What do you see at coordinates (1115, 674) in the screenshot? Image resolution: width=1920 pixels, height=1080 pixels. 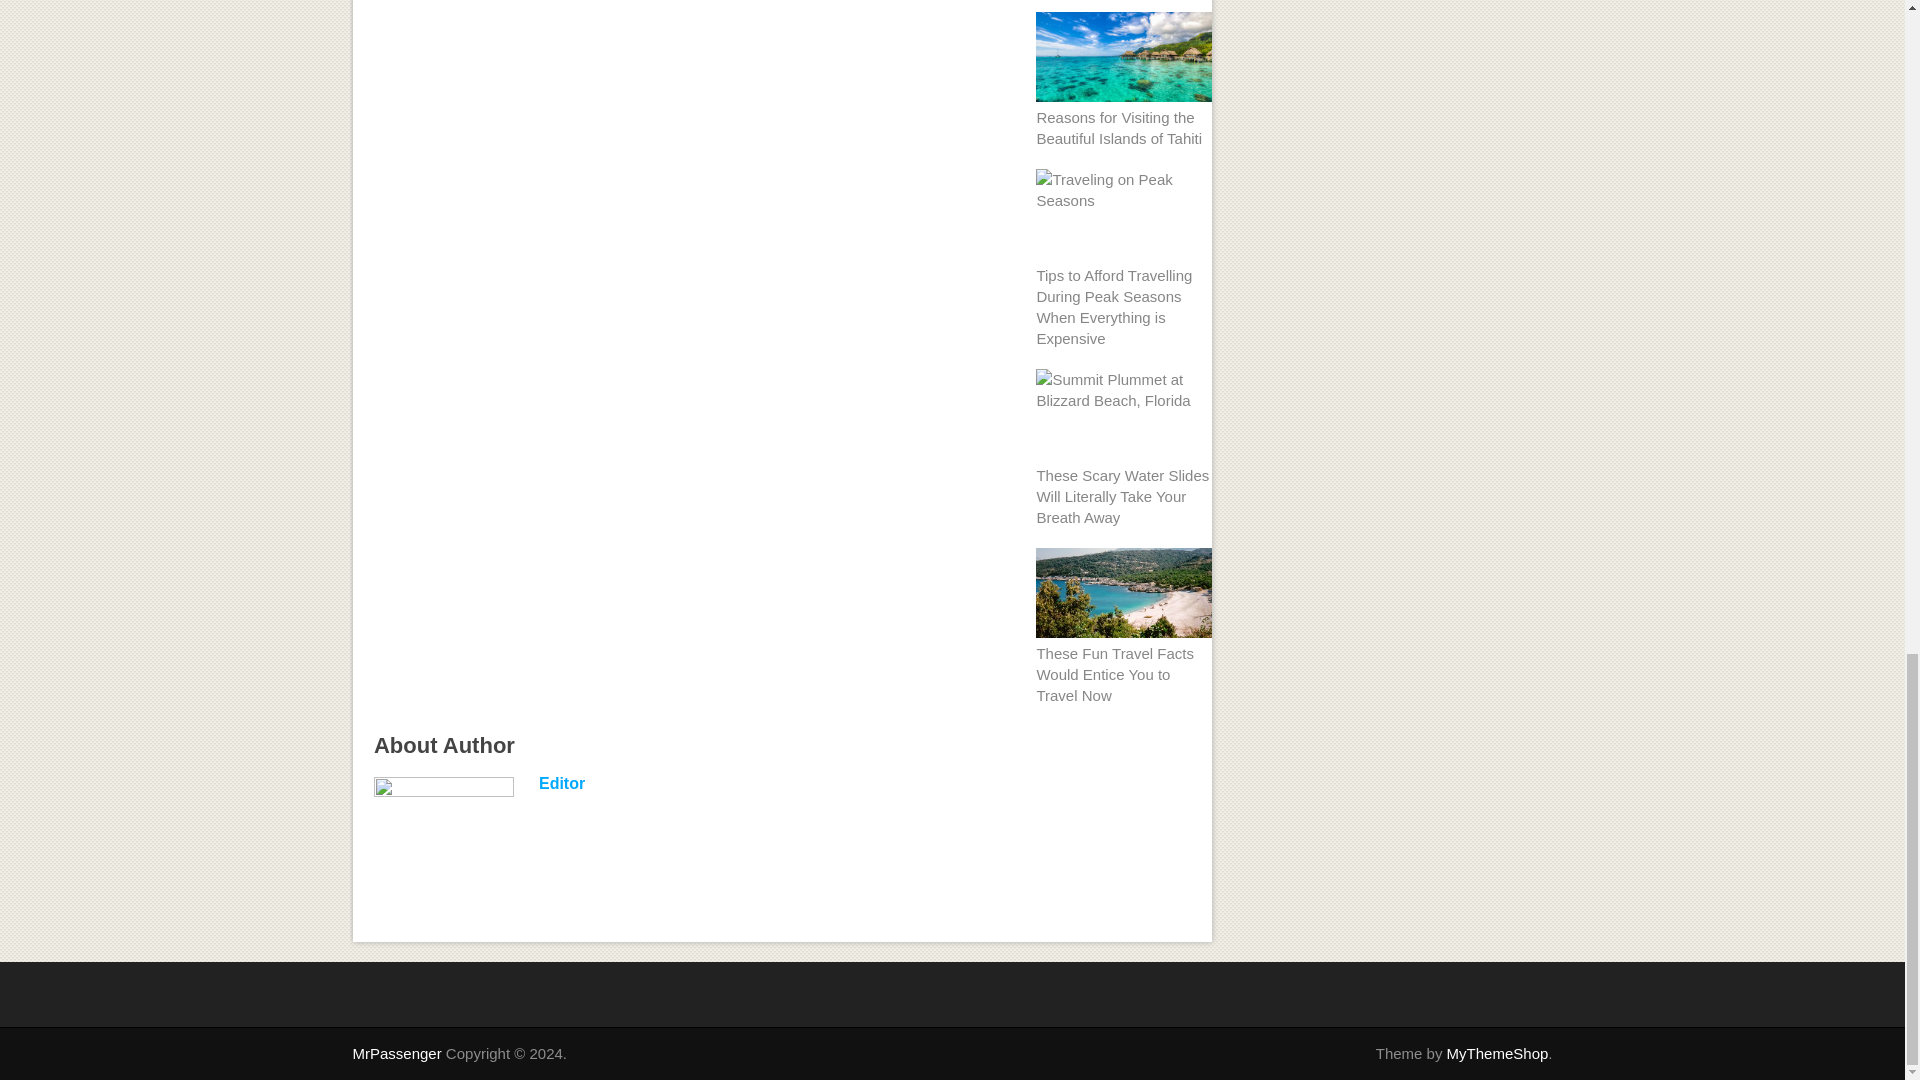 I see `These Fun Travel Facts Would Entice You to Travel Now` at bounding box center [1115, 674].